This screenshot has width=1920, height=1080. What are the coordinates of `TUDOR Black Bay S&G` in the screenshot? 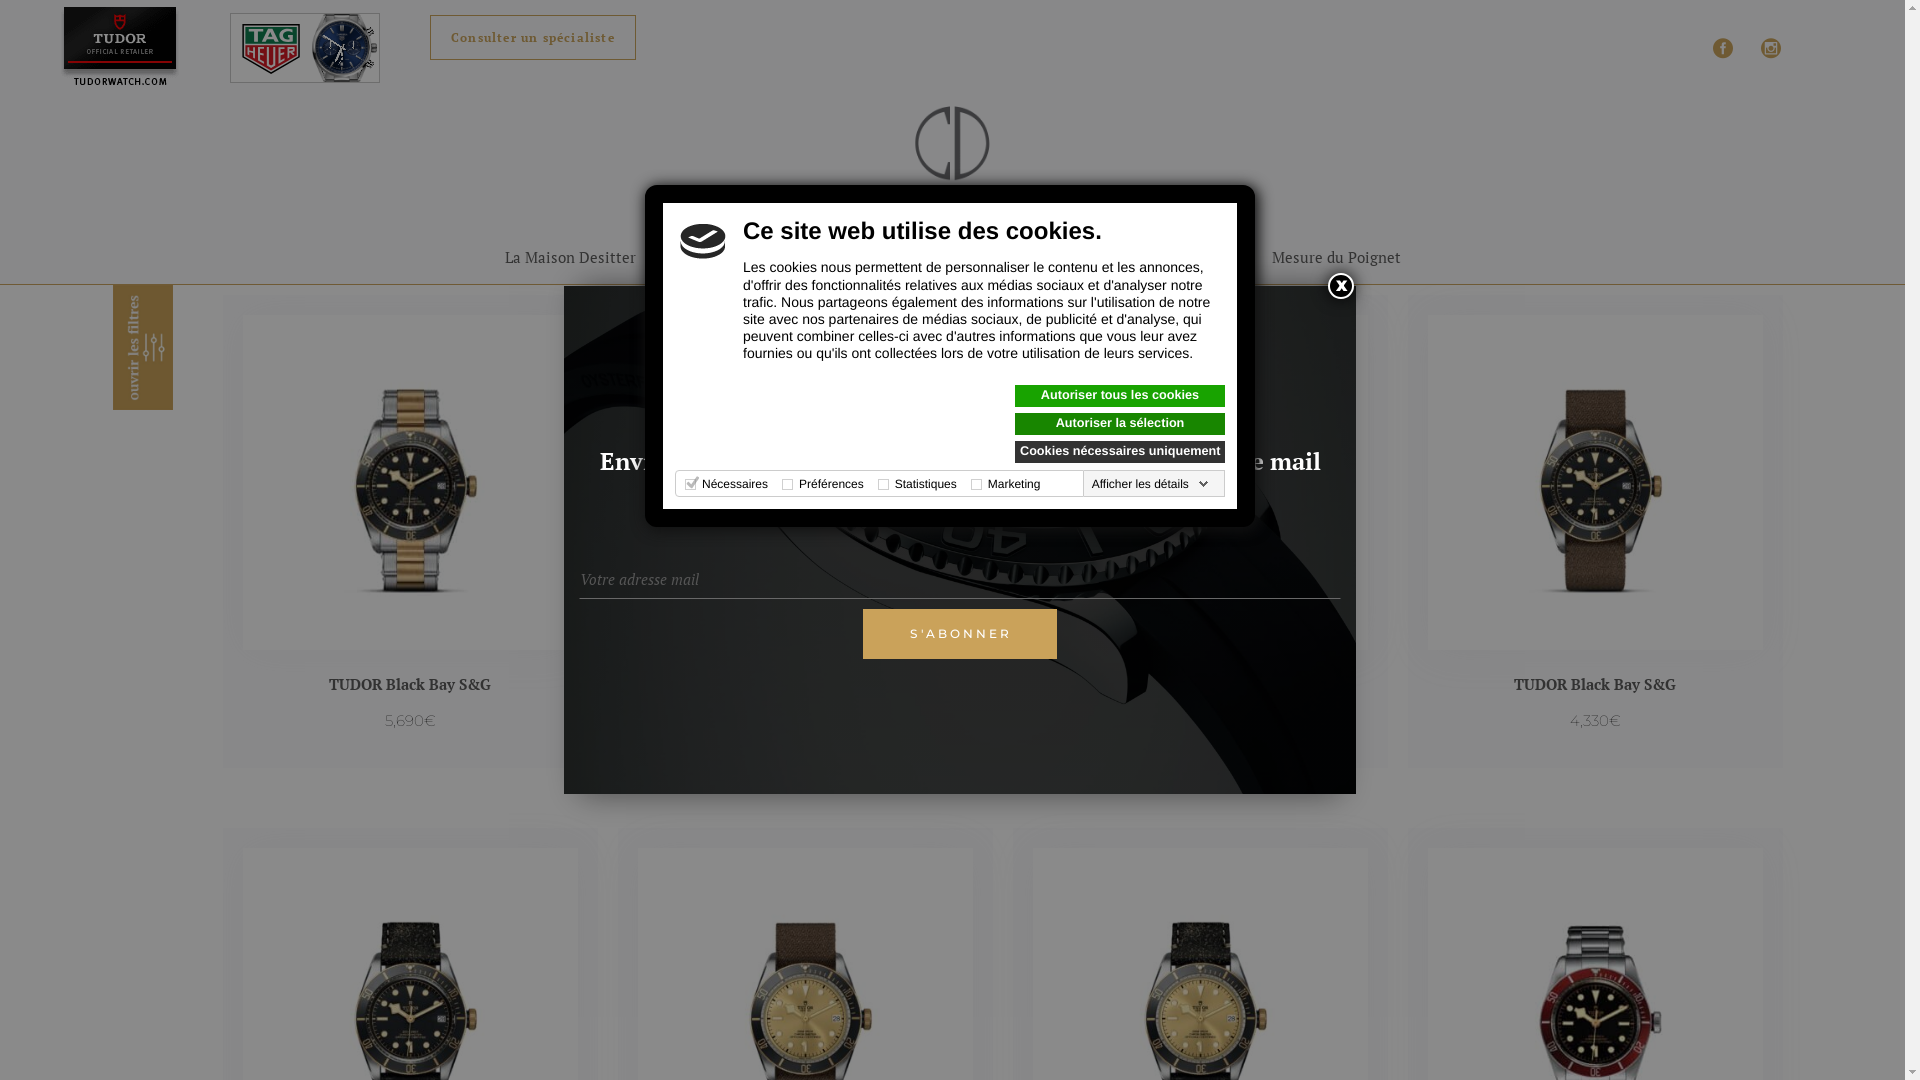 It's located at (1595, 684).